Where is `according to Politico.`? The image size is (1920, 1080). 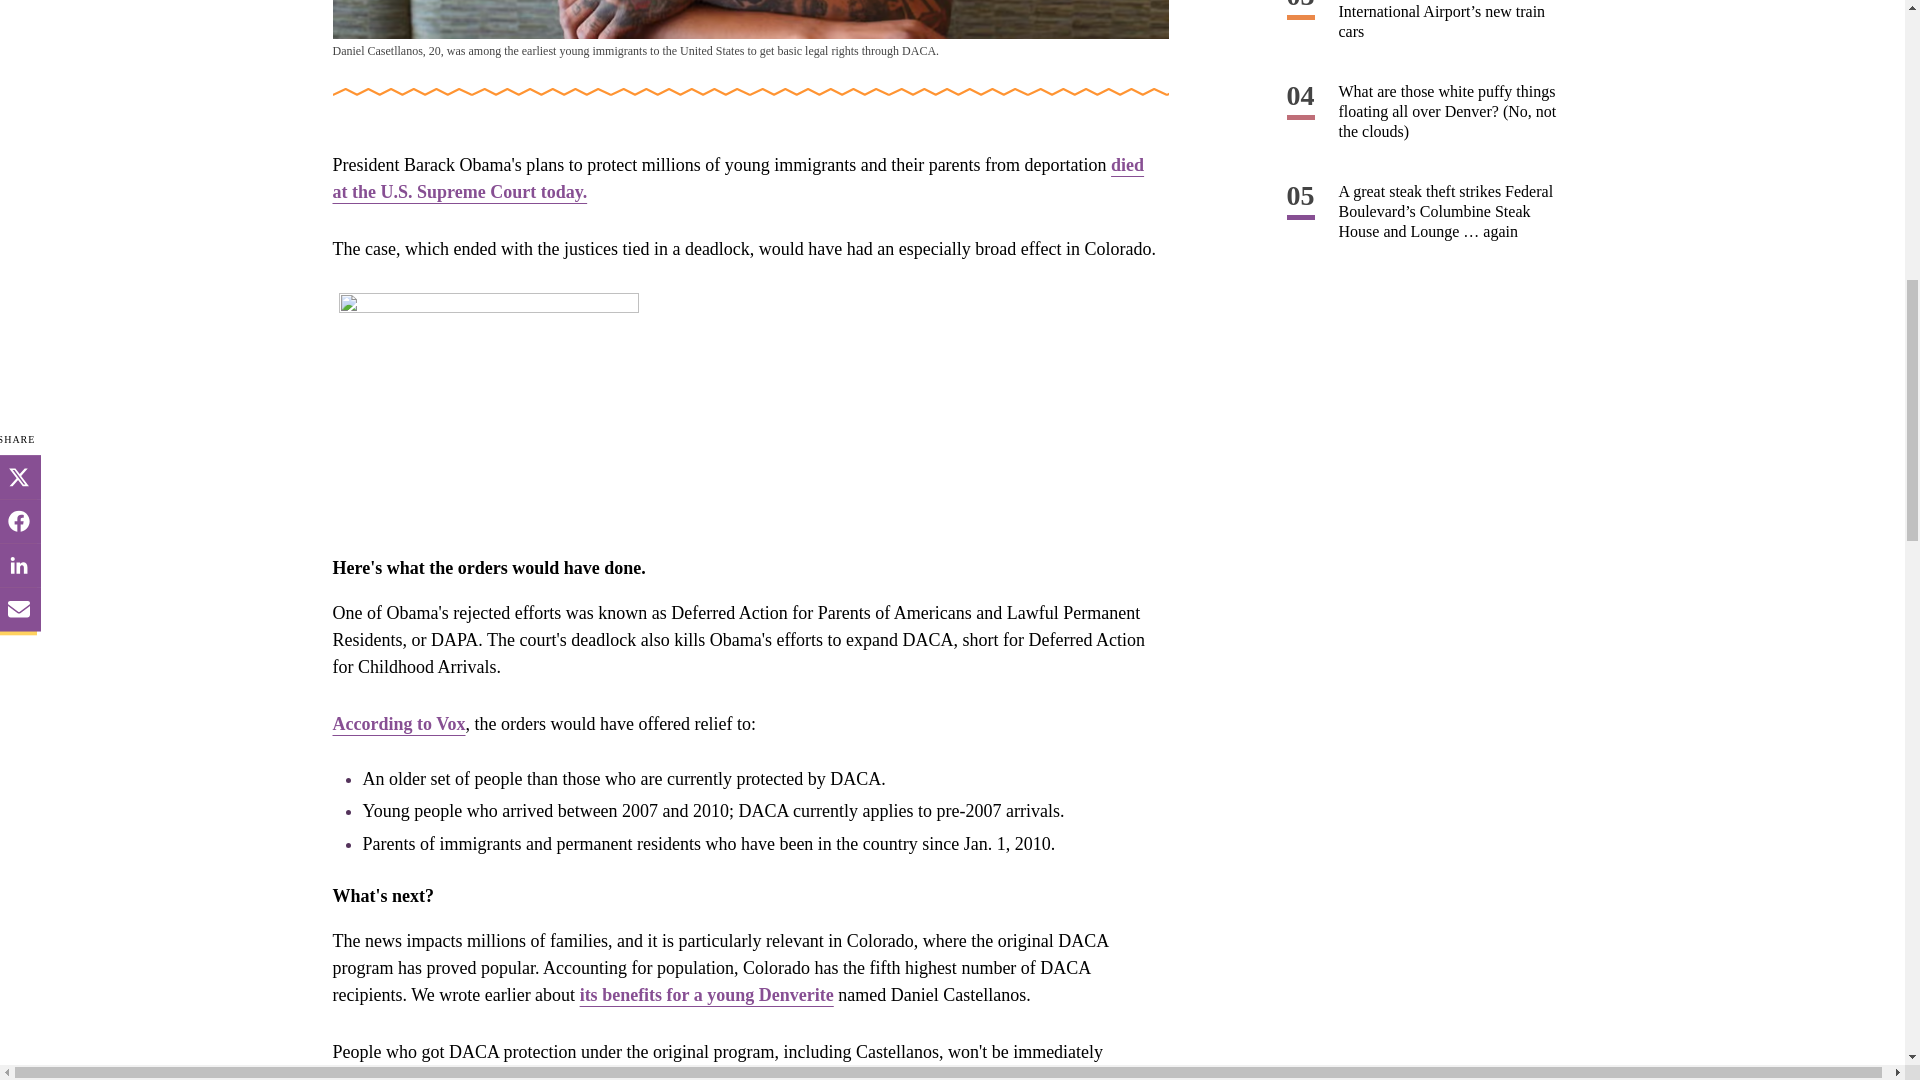
according to Politico. is located at coordinates (854, 1074).